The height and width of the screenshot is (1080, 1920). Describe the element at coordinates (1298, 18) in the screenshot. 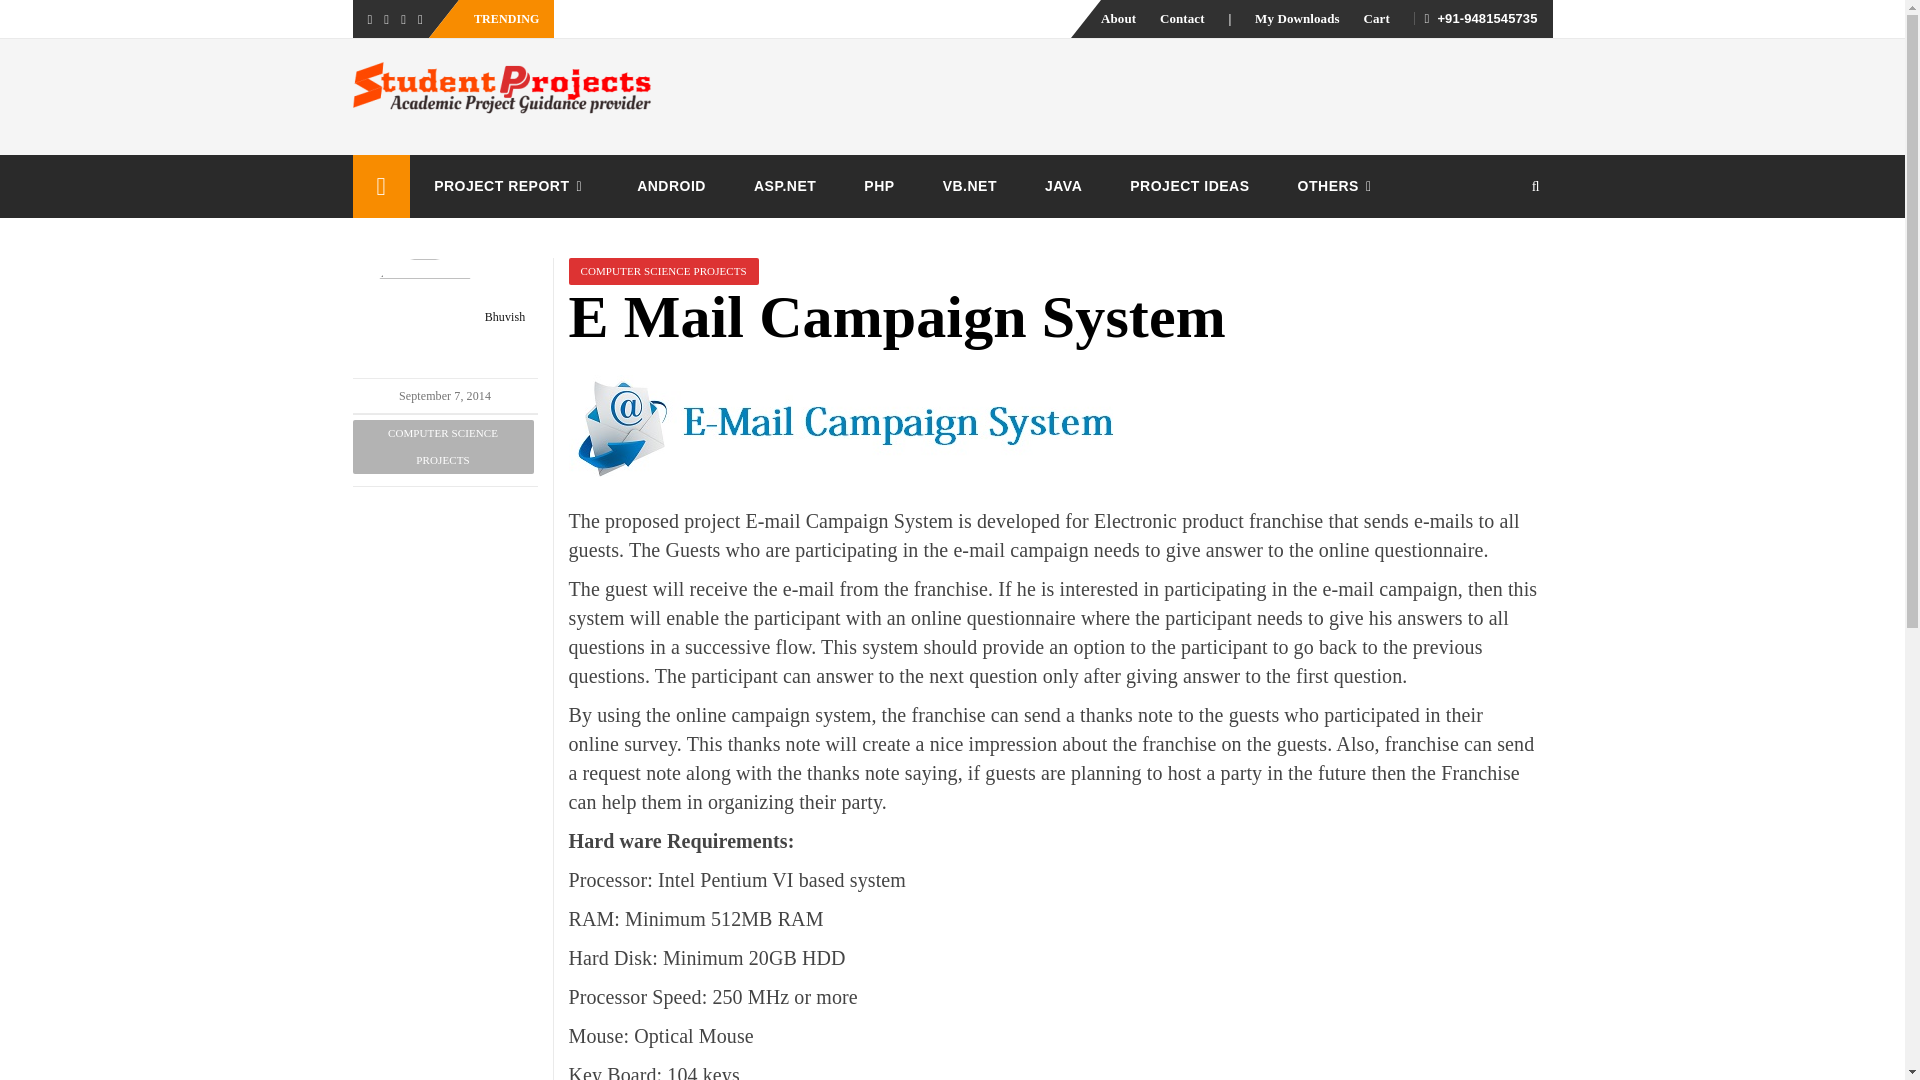

I see `My Downloads` at that location.